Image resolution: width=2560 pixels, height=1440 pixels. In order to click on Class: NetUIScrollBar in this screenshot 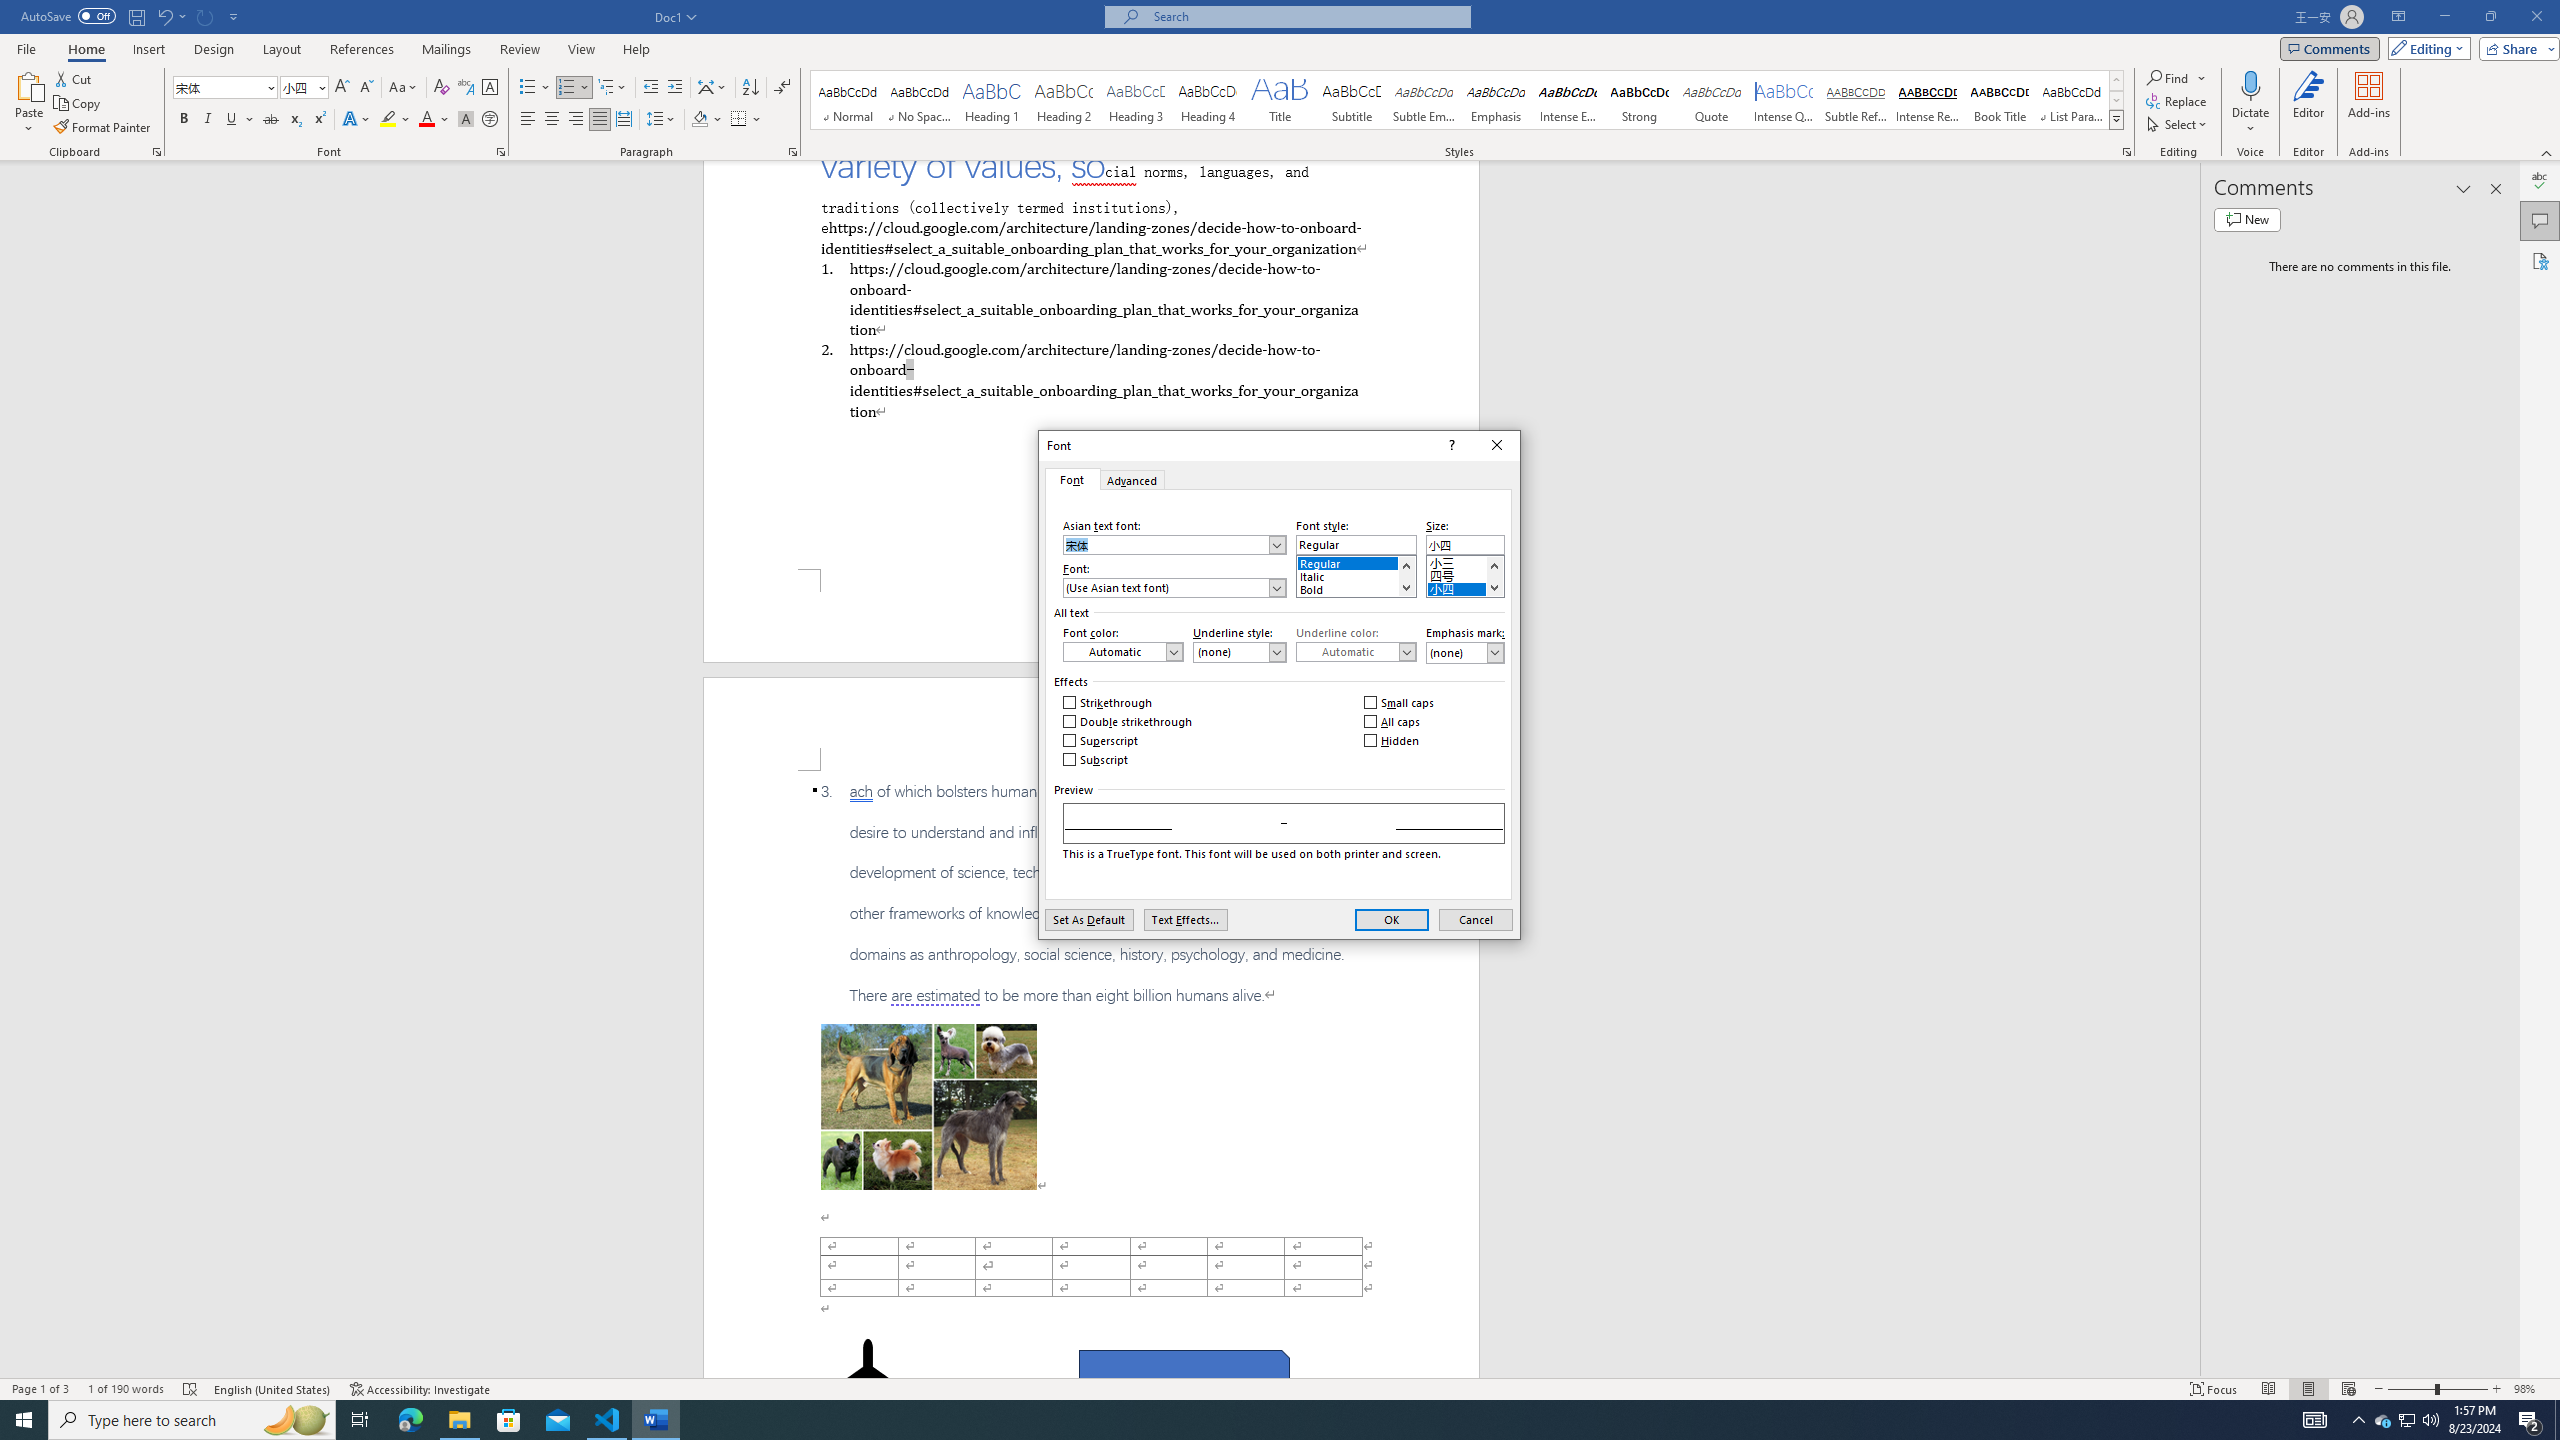, I will do `click(2191, 770)`.